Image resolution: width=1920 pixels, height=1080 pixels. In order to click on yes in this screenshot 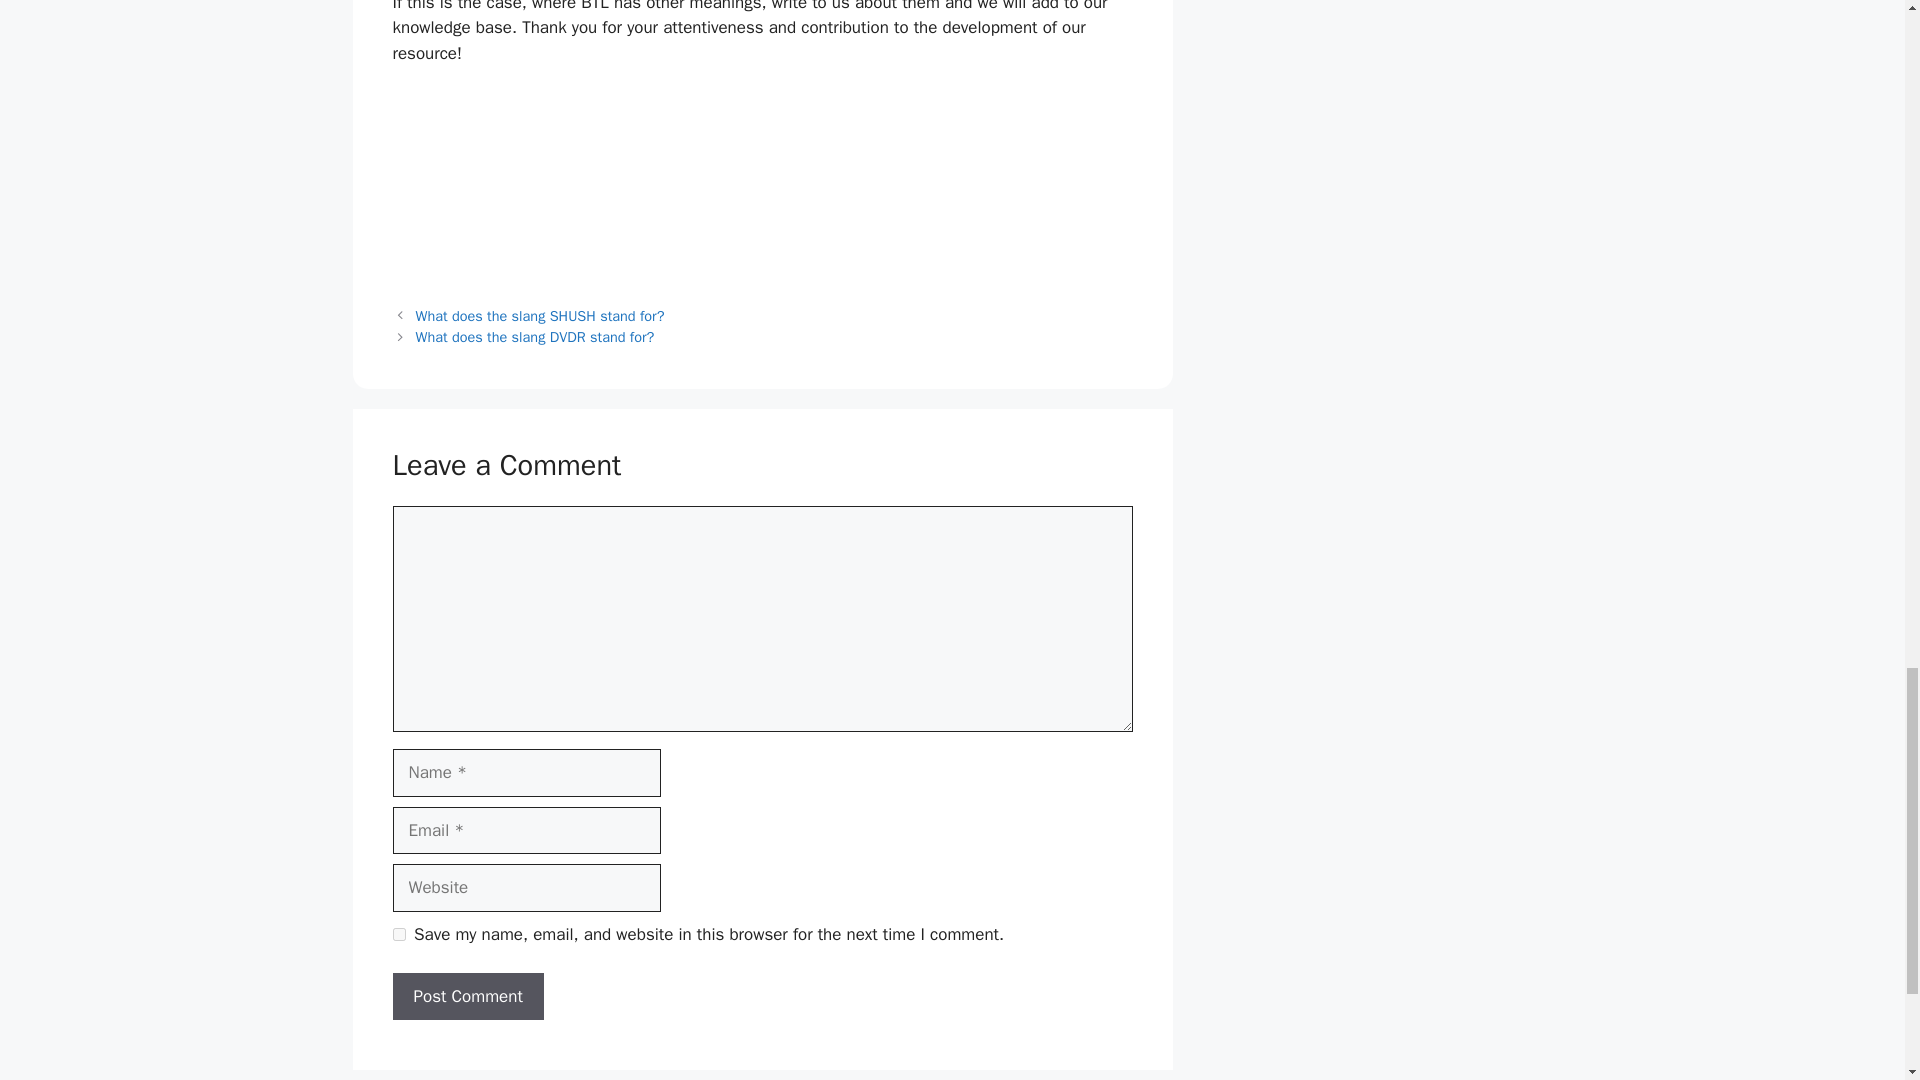, I will do `click(398, 934)`.